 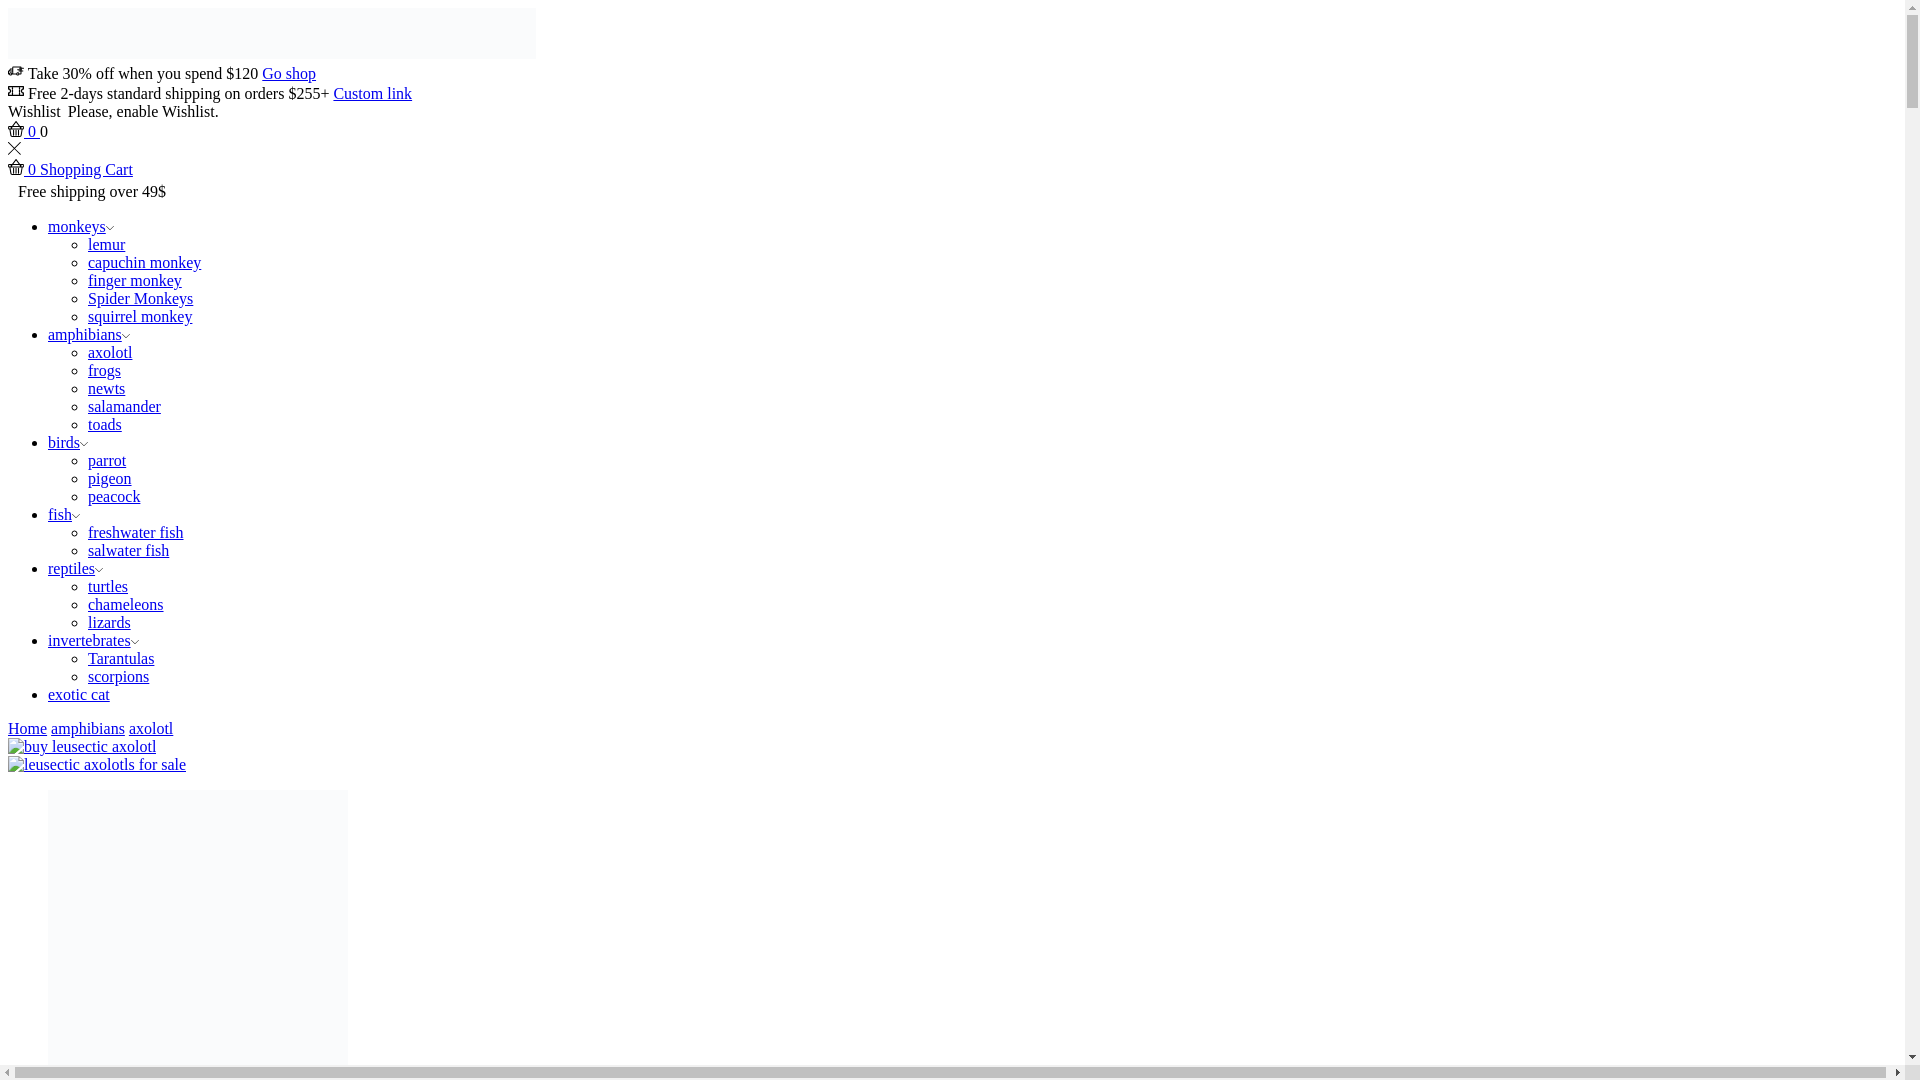 I want to click on salamander, so click(x=124, y=406).